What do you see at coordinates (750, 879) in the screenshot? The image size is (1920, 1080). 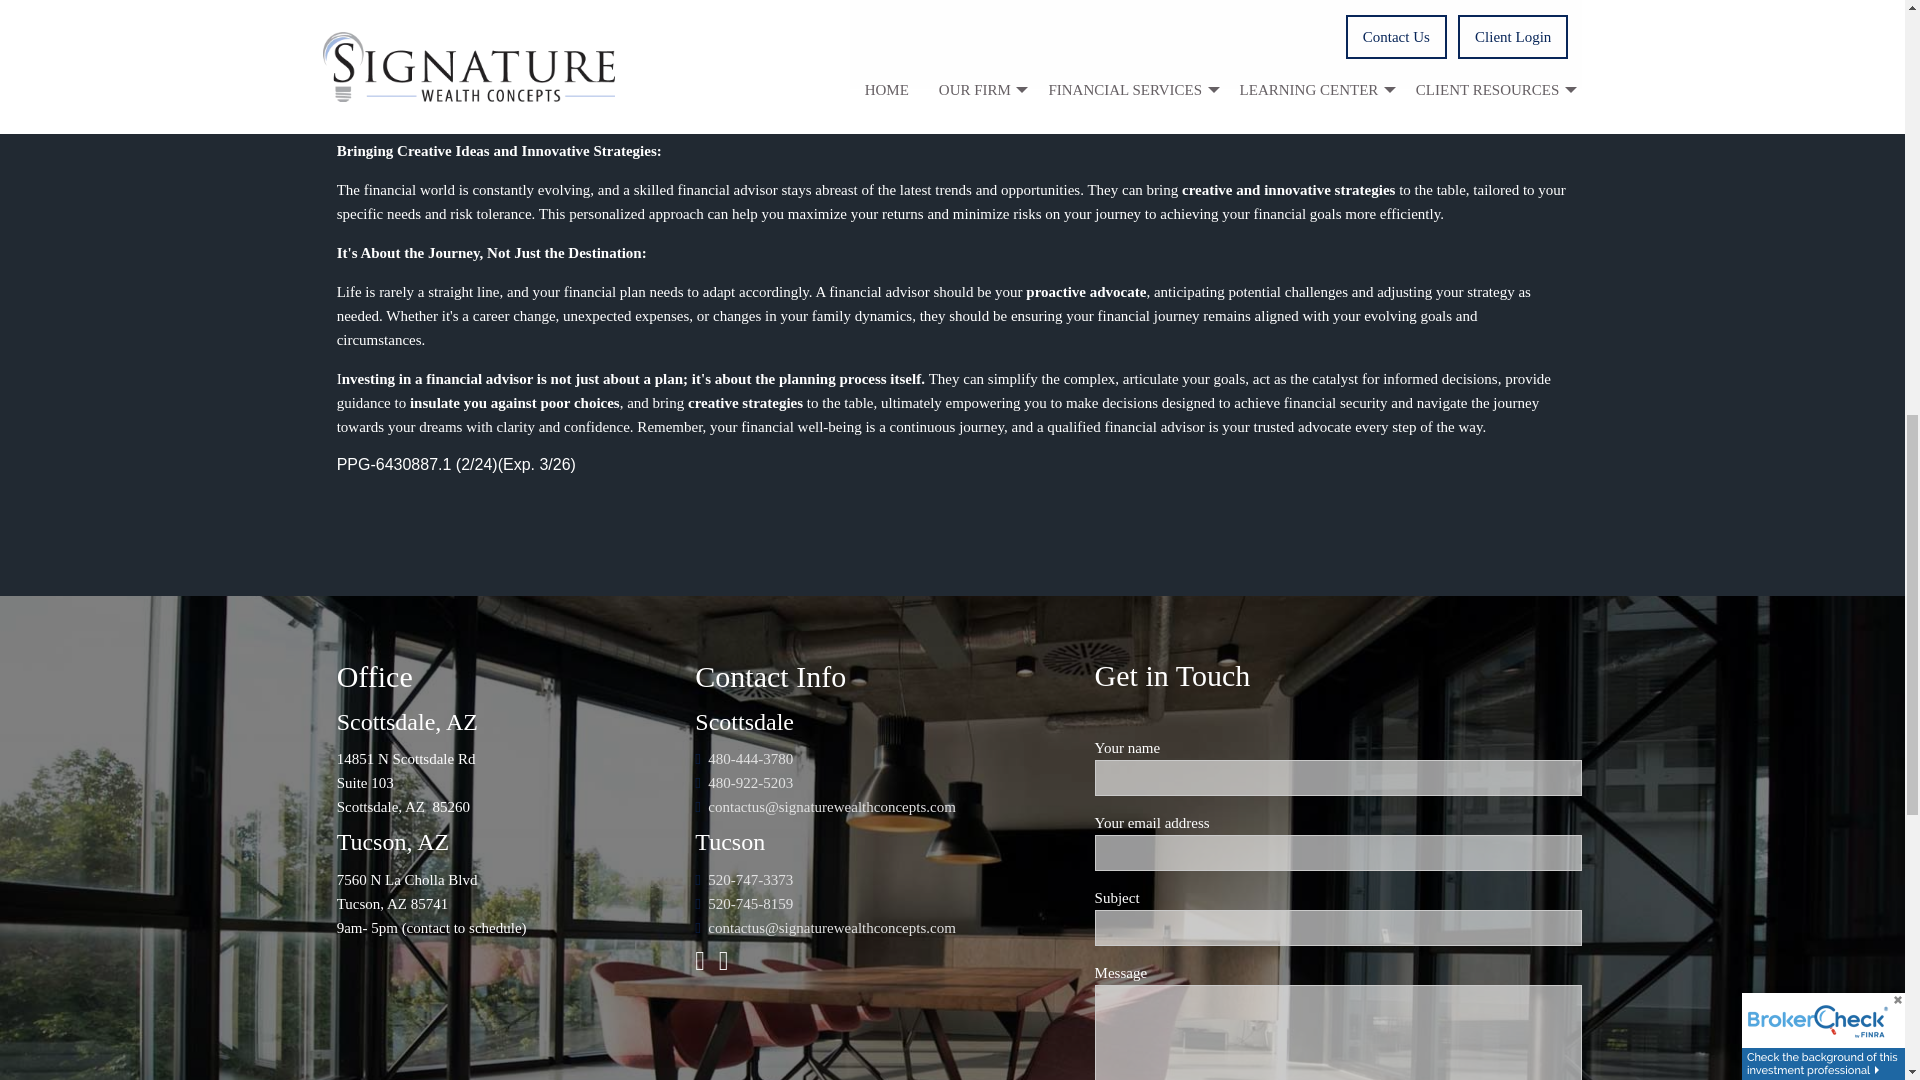 I see `520-747-3373` at bounding box center [750, 879].